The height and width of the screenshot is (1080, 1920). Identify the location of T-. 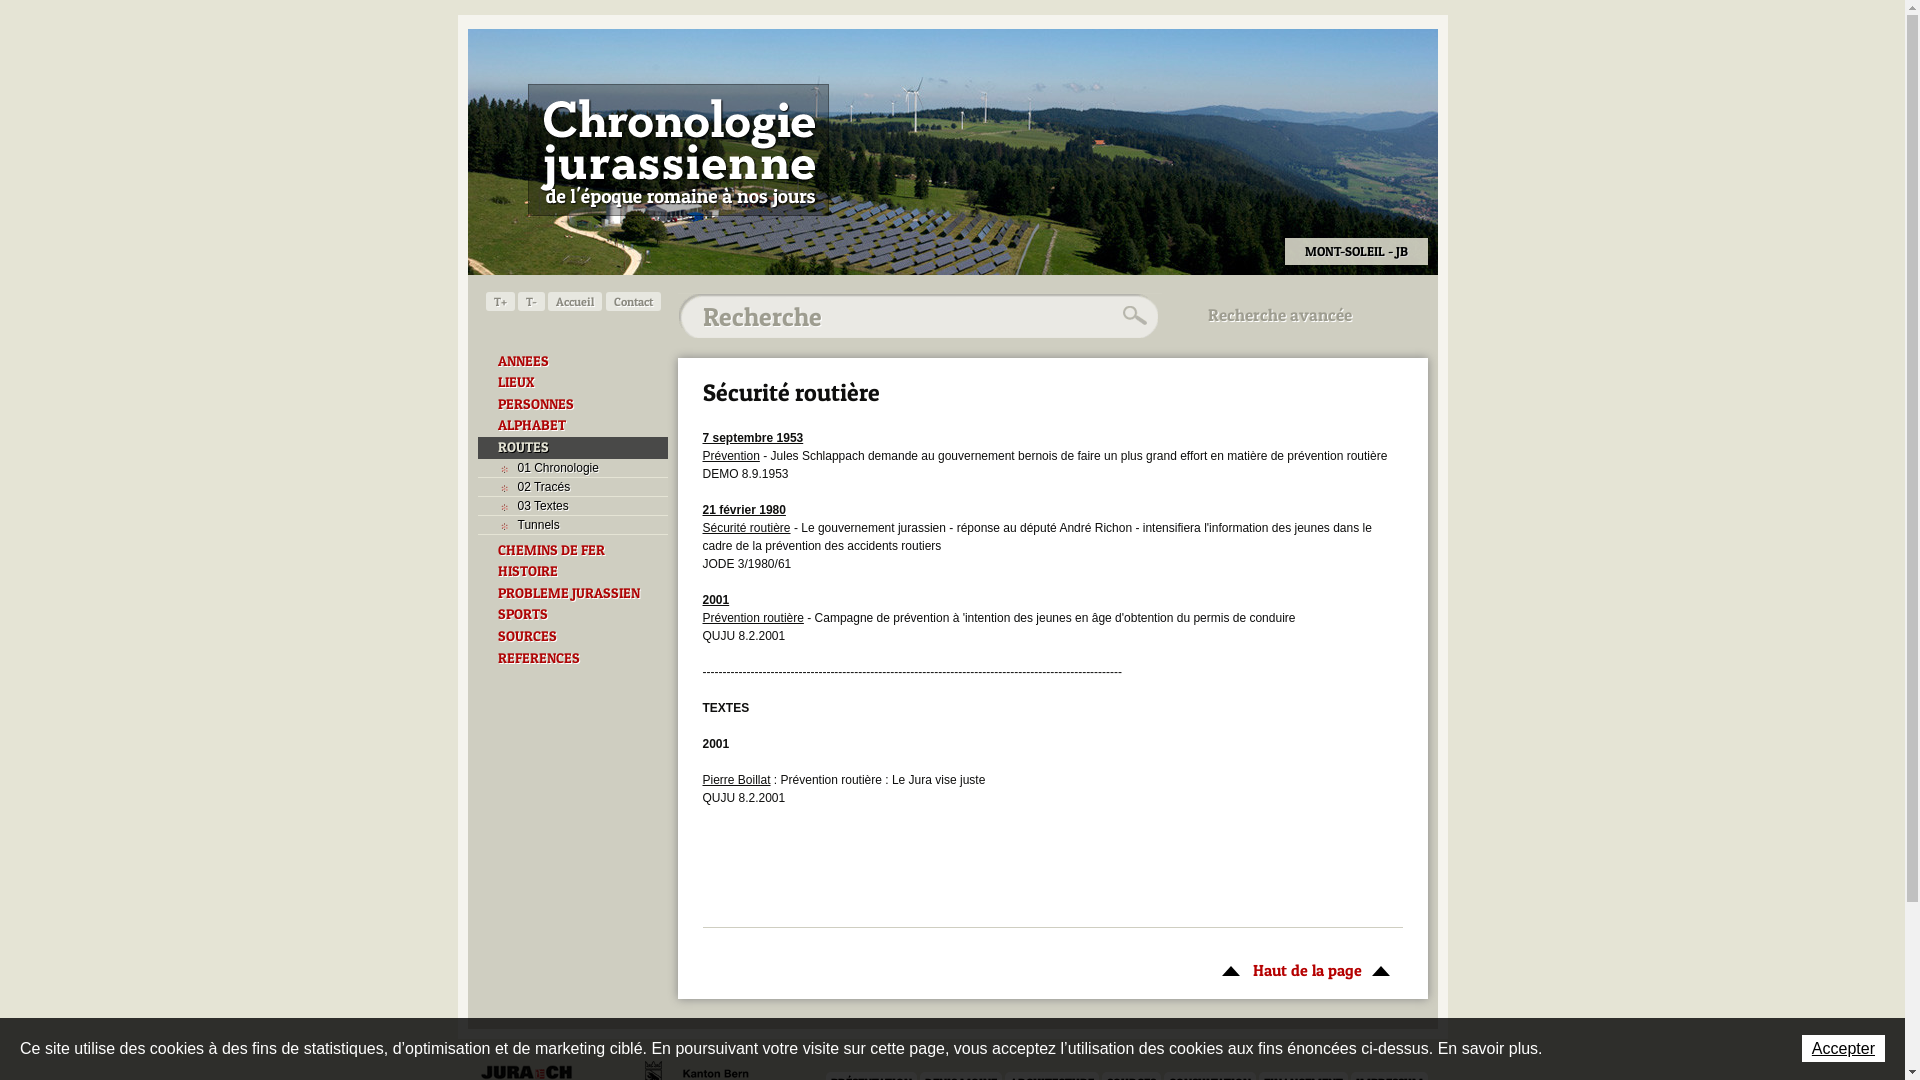
(532, 302).